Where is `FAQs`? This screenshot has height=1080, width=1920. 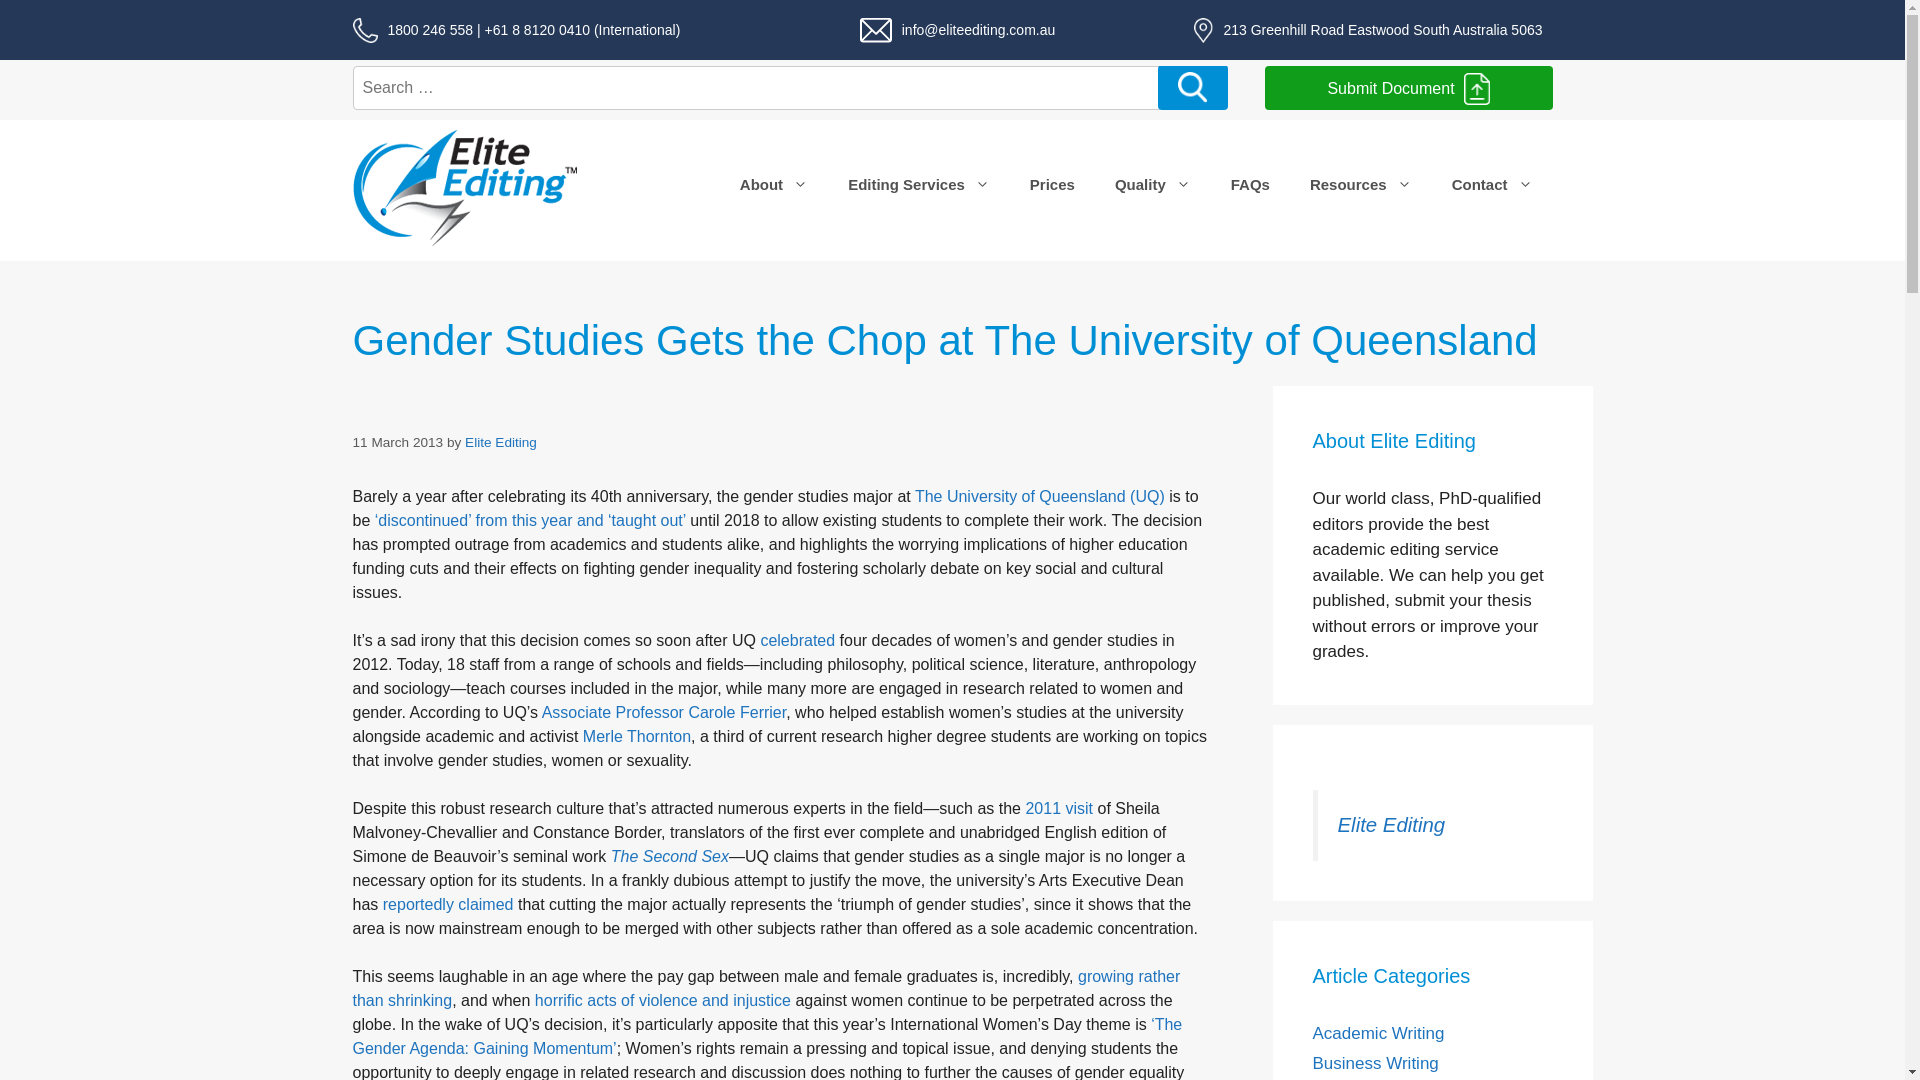 FAQs is located at coordinates (1250, 185).